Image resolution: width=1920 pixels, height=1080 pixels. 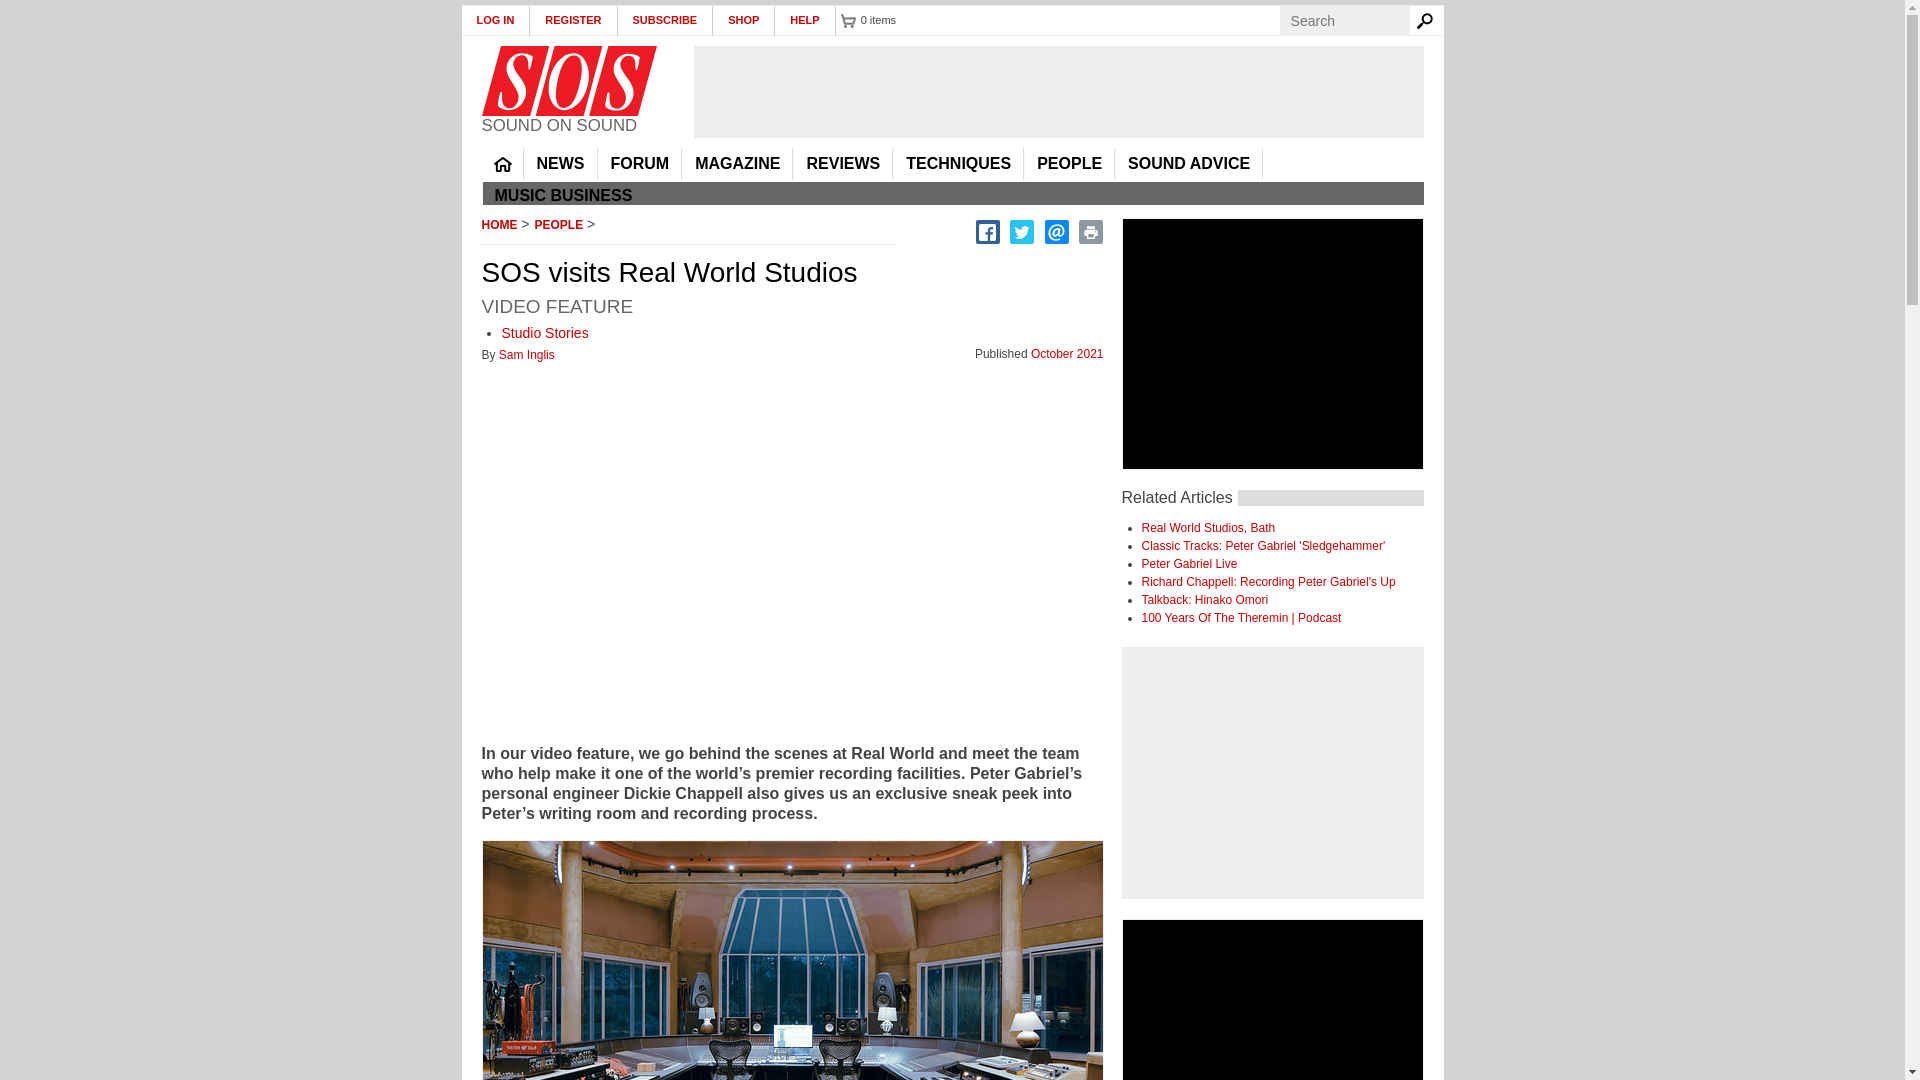 What do you see at coordinates (572, 20) in the screenshot?
I see `REGISTER` at bounding box center [572, 20].